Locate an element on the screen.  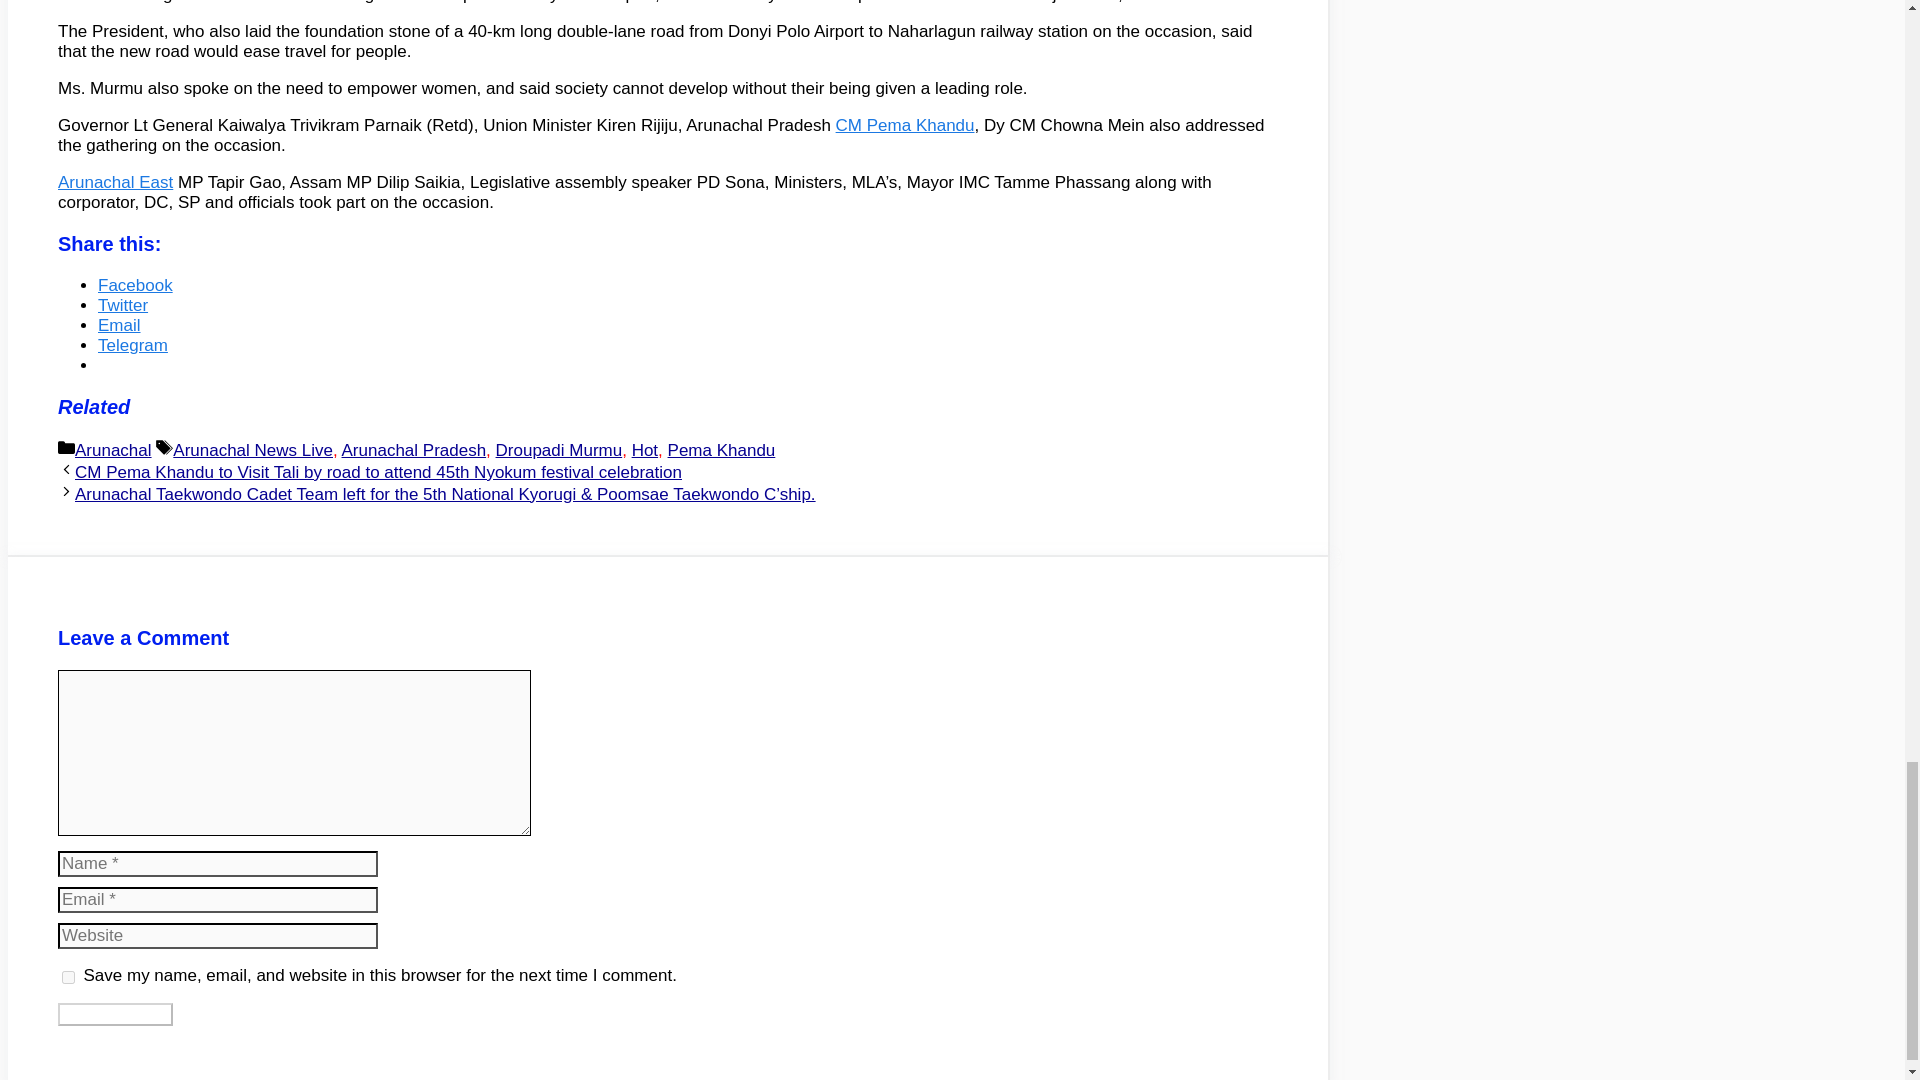
Hot is located at coordinates (644, 450).